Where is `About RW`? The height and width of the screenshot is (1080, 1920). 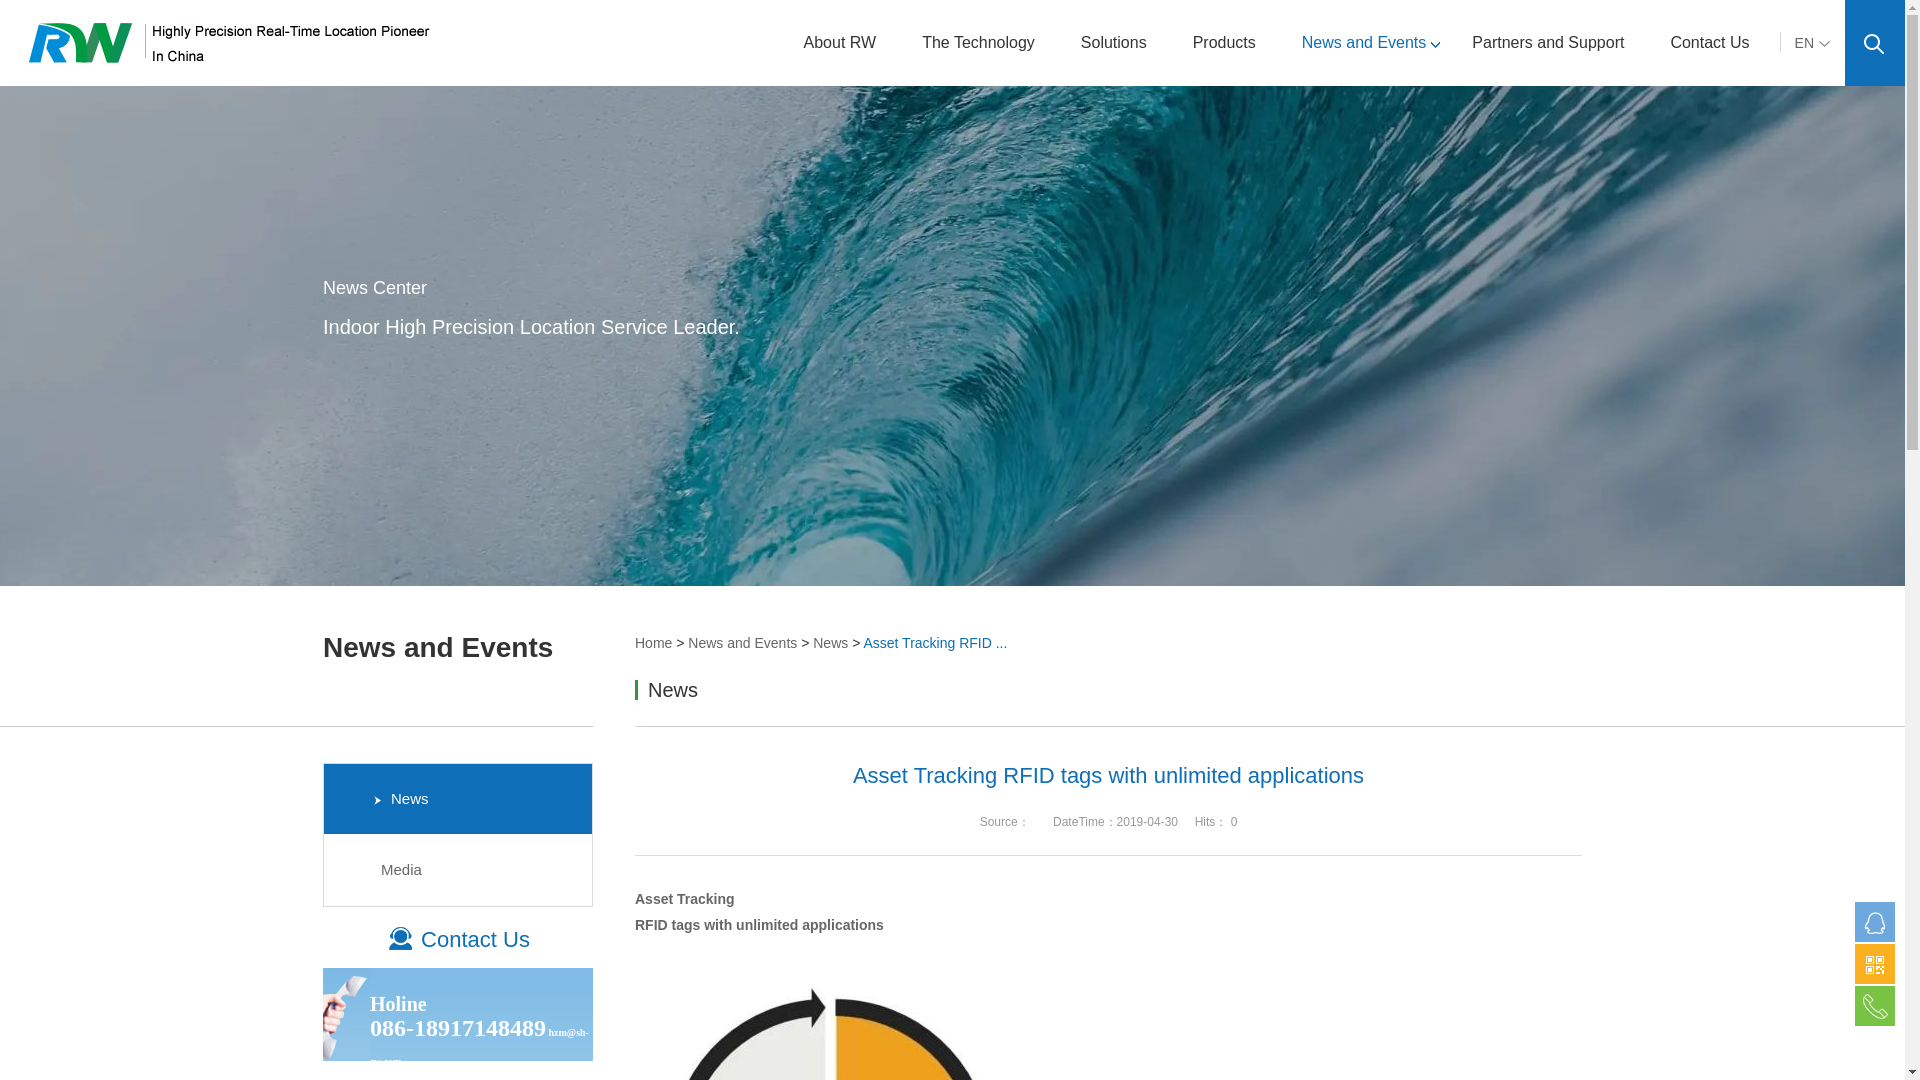
About RW is located at coordinates (847, 43).